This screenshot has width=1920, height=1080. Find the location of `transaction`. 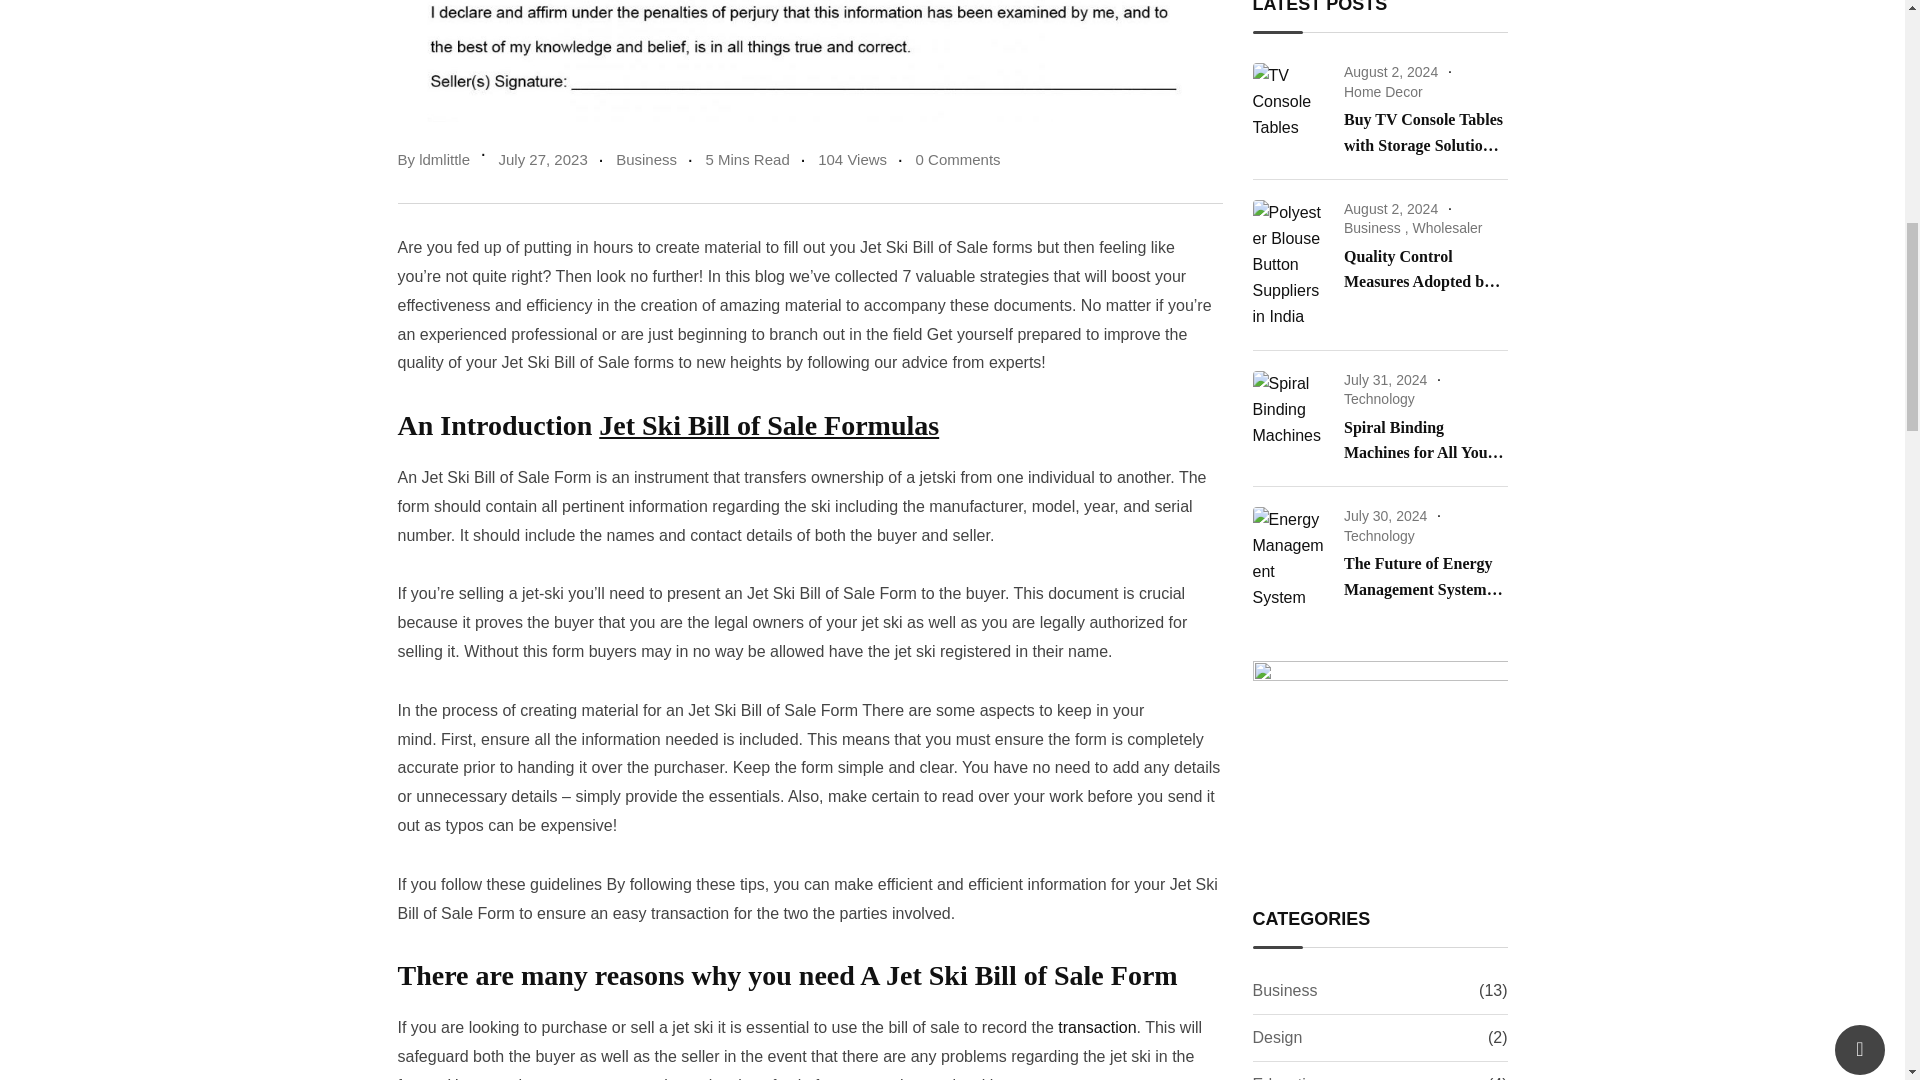

transaction is located at coordinates (1095, 1027).